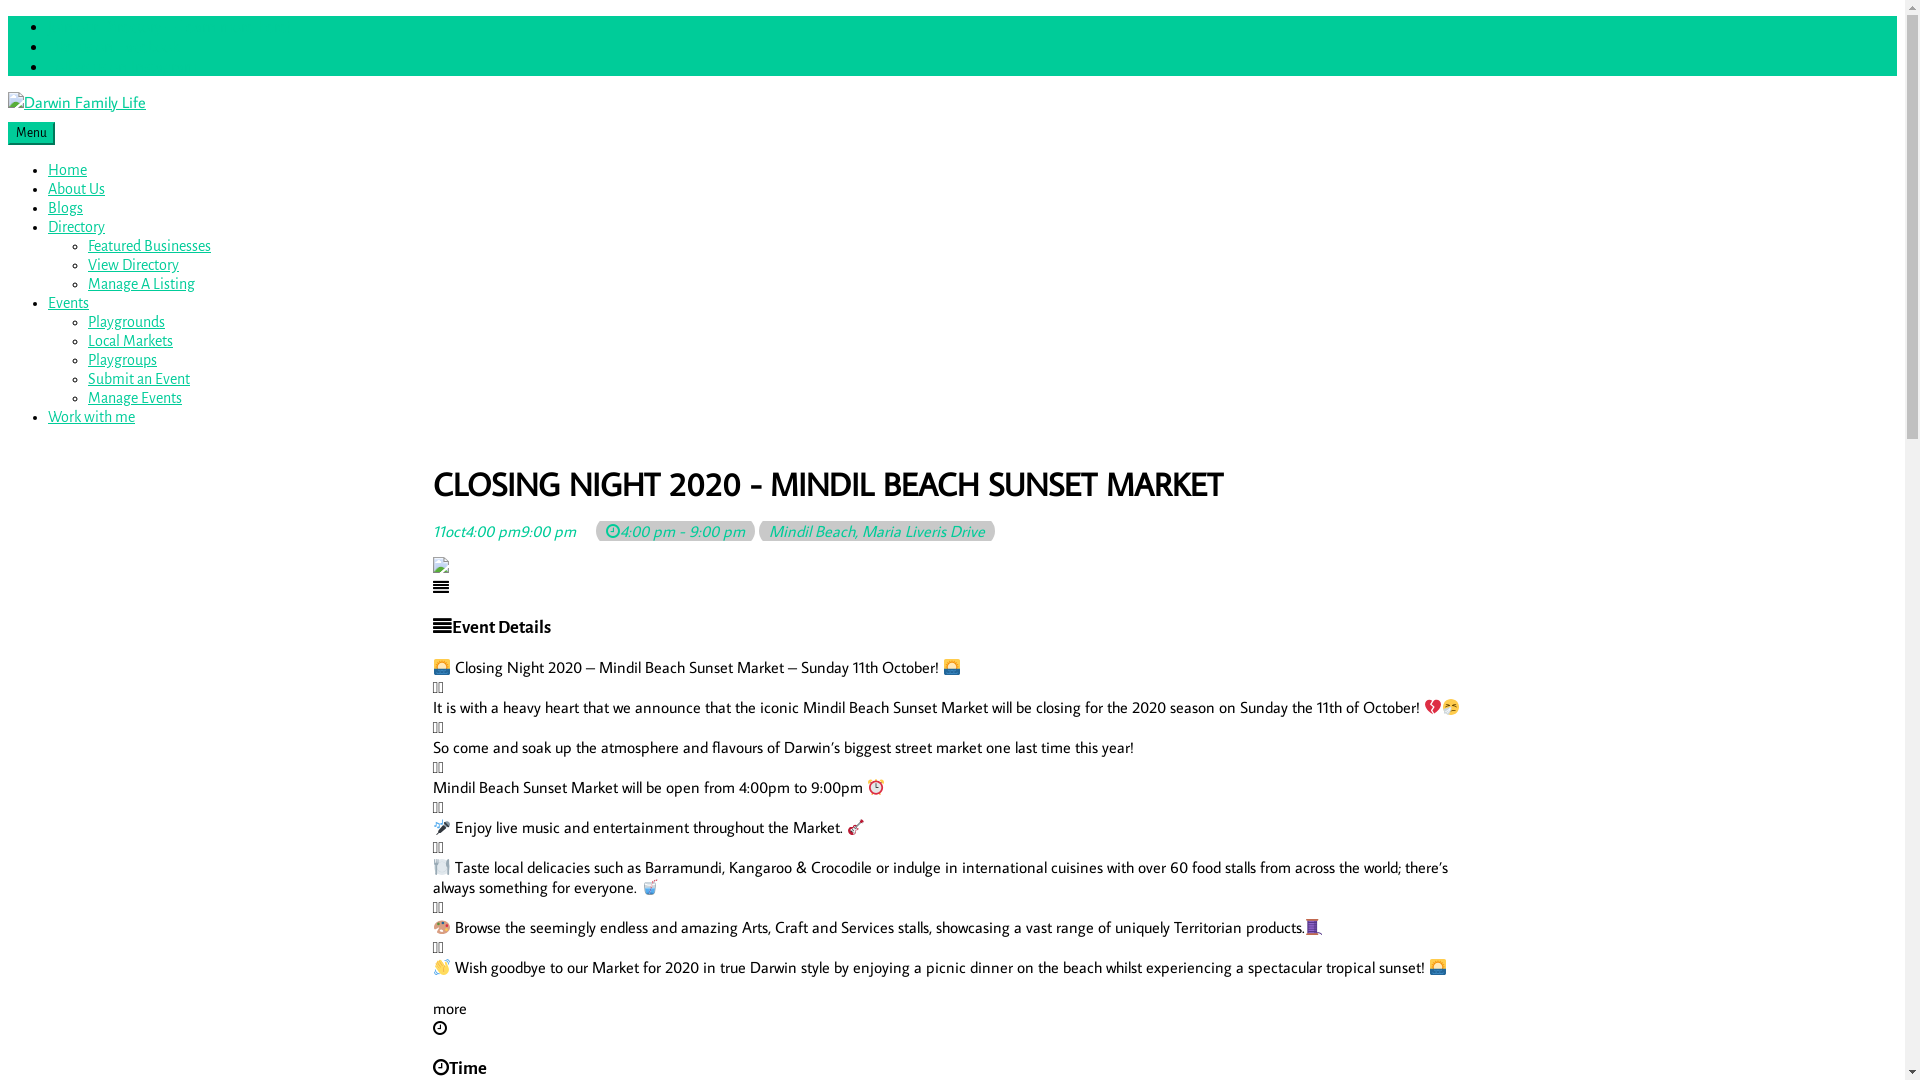 The width and height of the screenshot is (1920, 1080). What do you see at coordinates (68, 303) in the screenshot?
I see `Events` at bounding box center [68, 303].